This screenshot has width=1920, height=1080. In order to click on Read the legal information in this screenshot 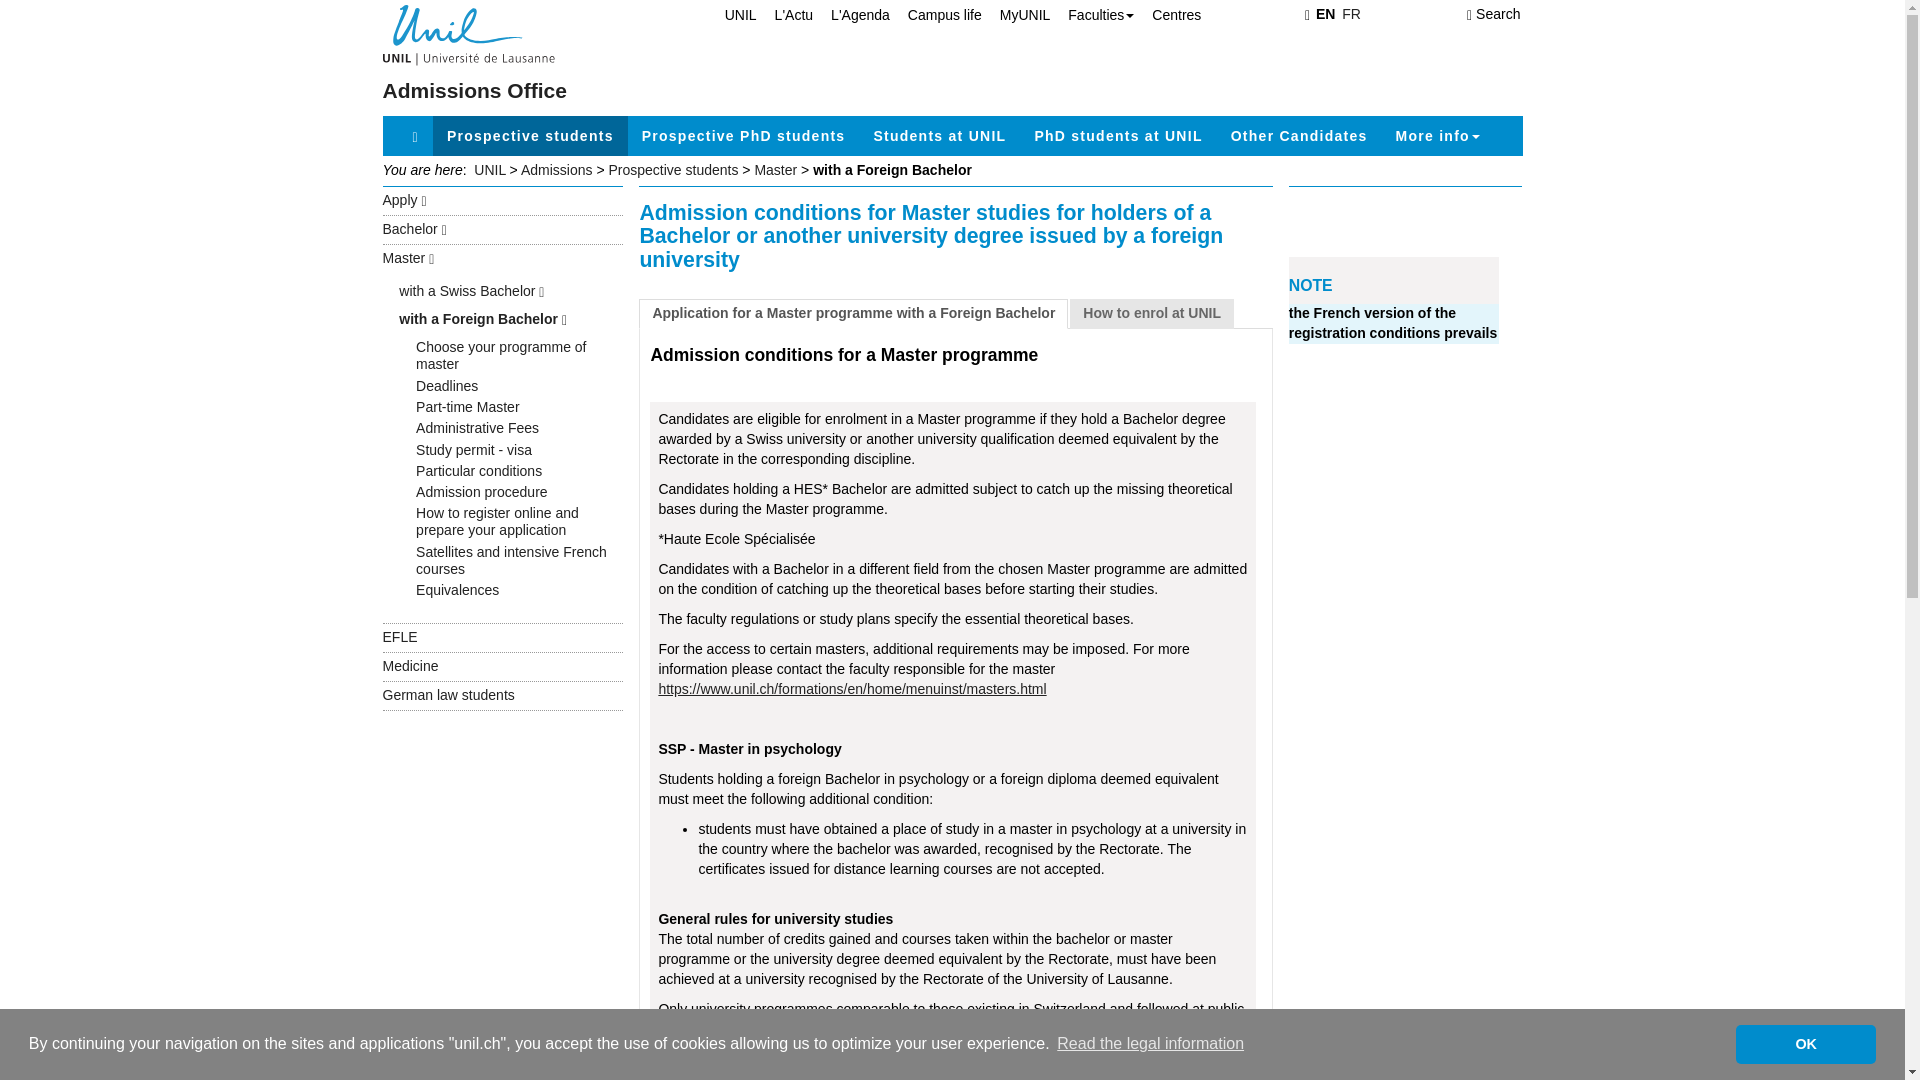, I will do `click(1150, 1044)`.